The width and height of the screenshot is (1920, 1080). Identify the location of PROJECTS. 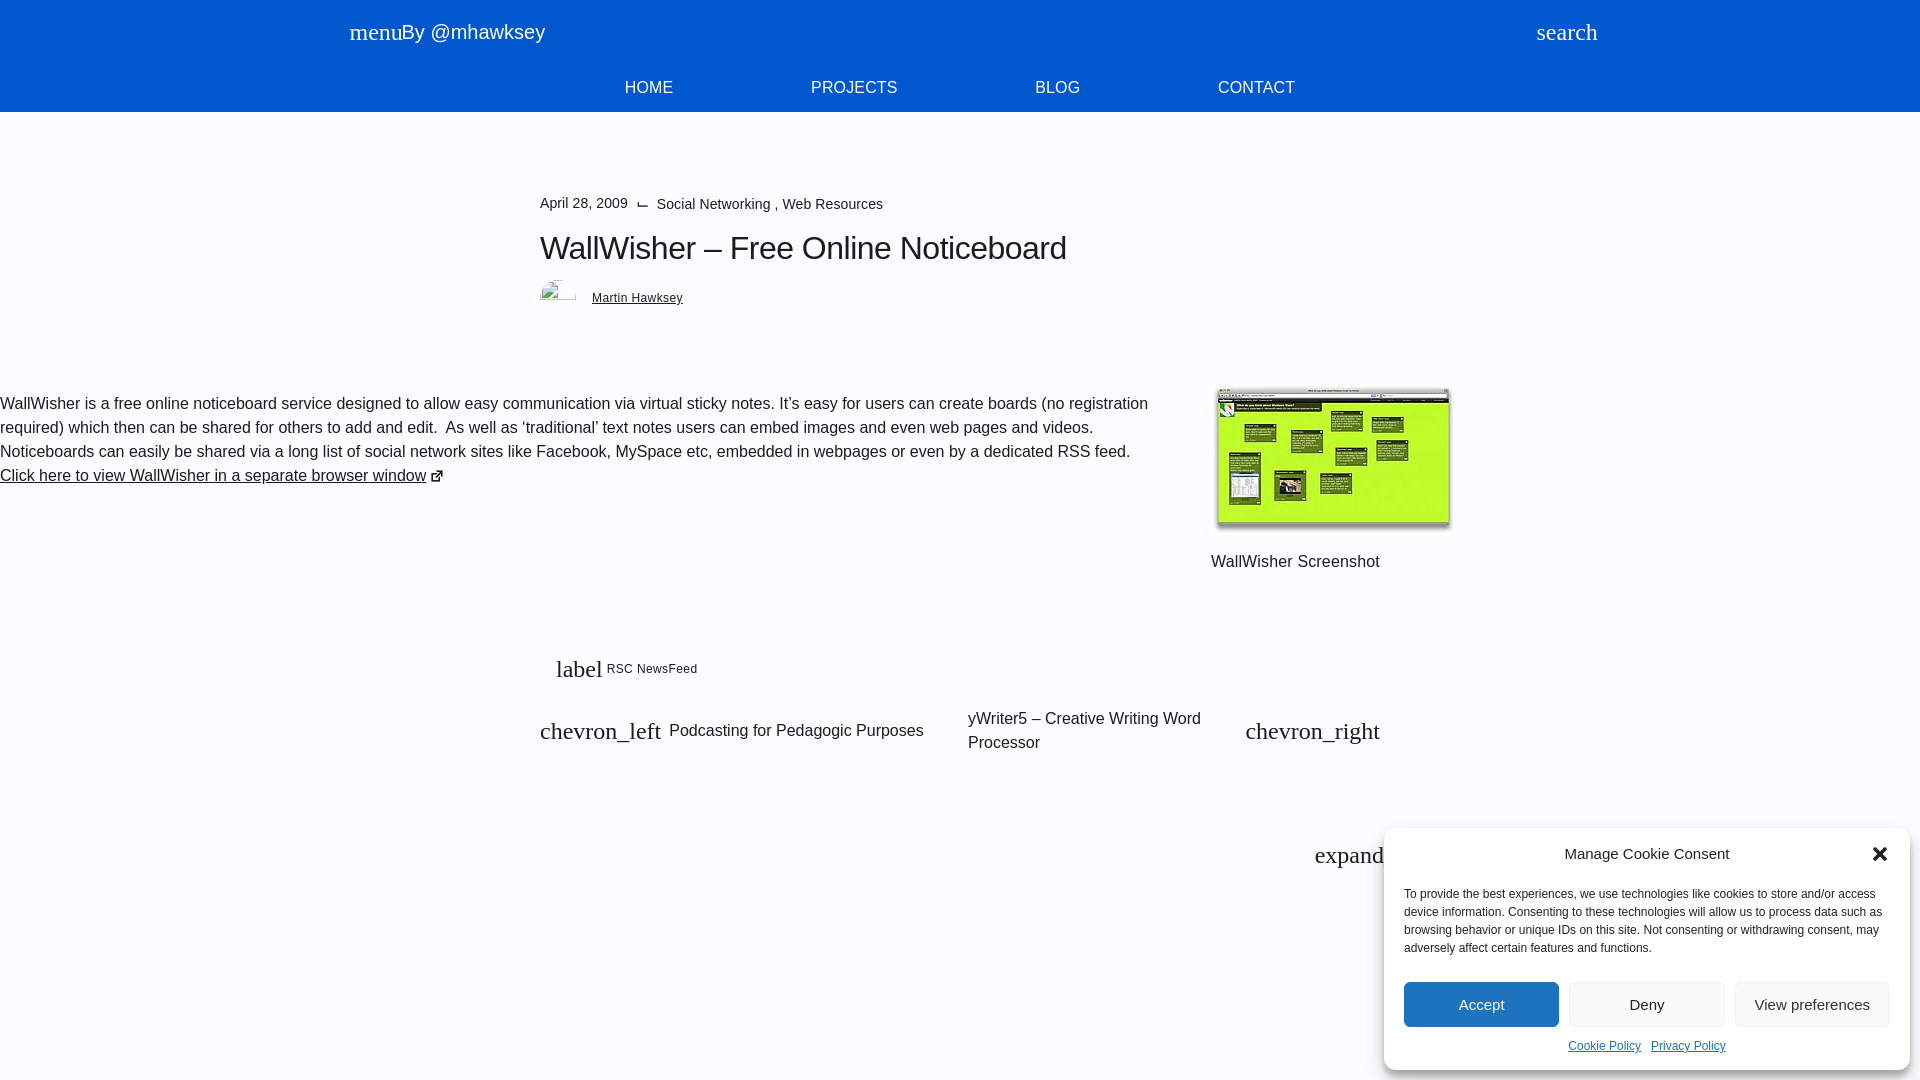
(1056, 88).